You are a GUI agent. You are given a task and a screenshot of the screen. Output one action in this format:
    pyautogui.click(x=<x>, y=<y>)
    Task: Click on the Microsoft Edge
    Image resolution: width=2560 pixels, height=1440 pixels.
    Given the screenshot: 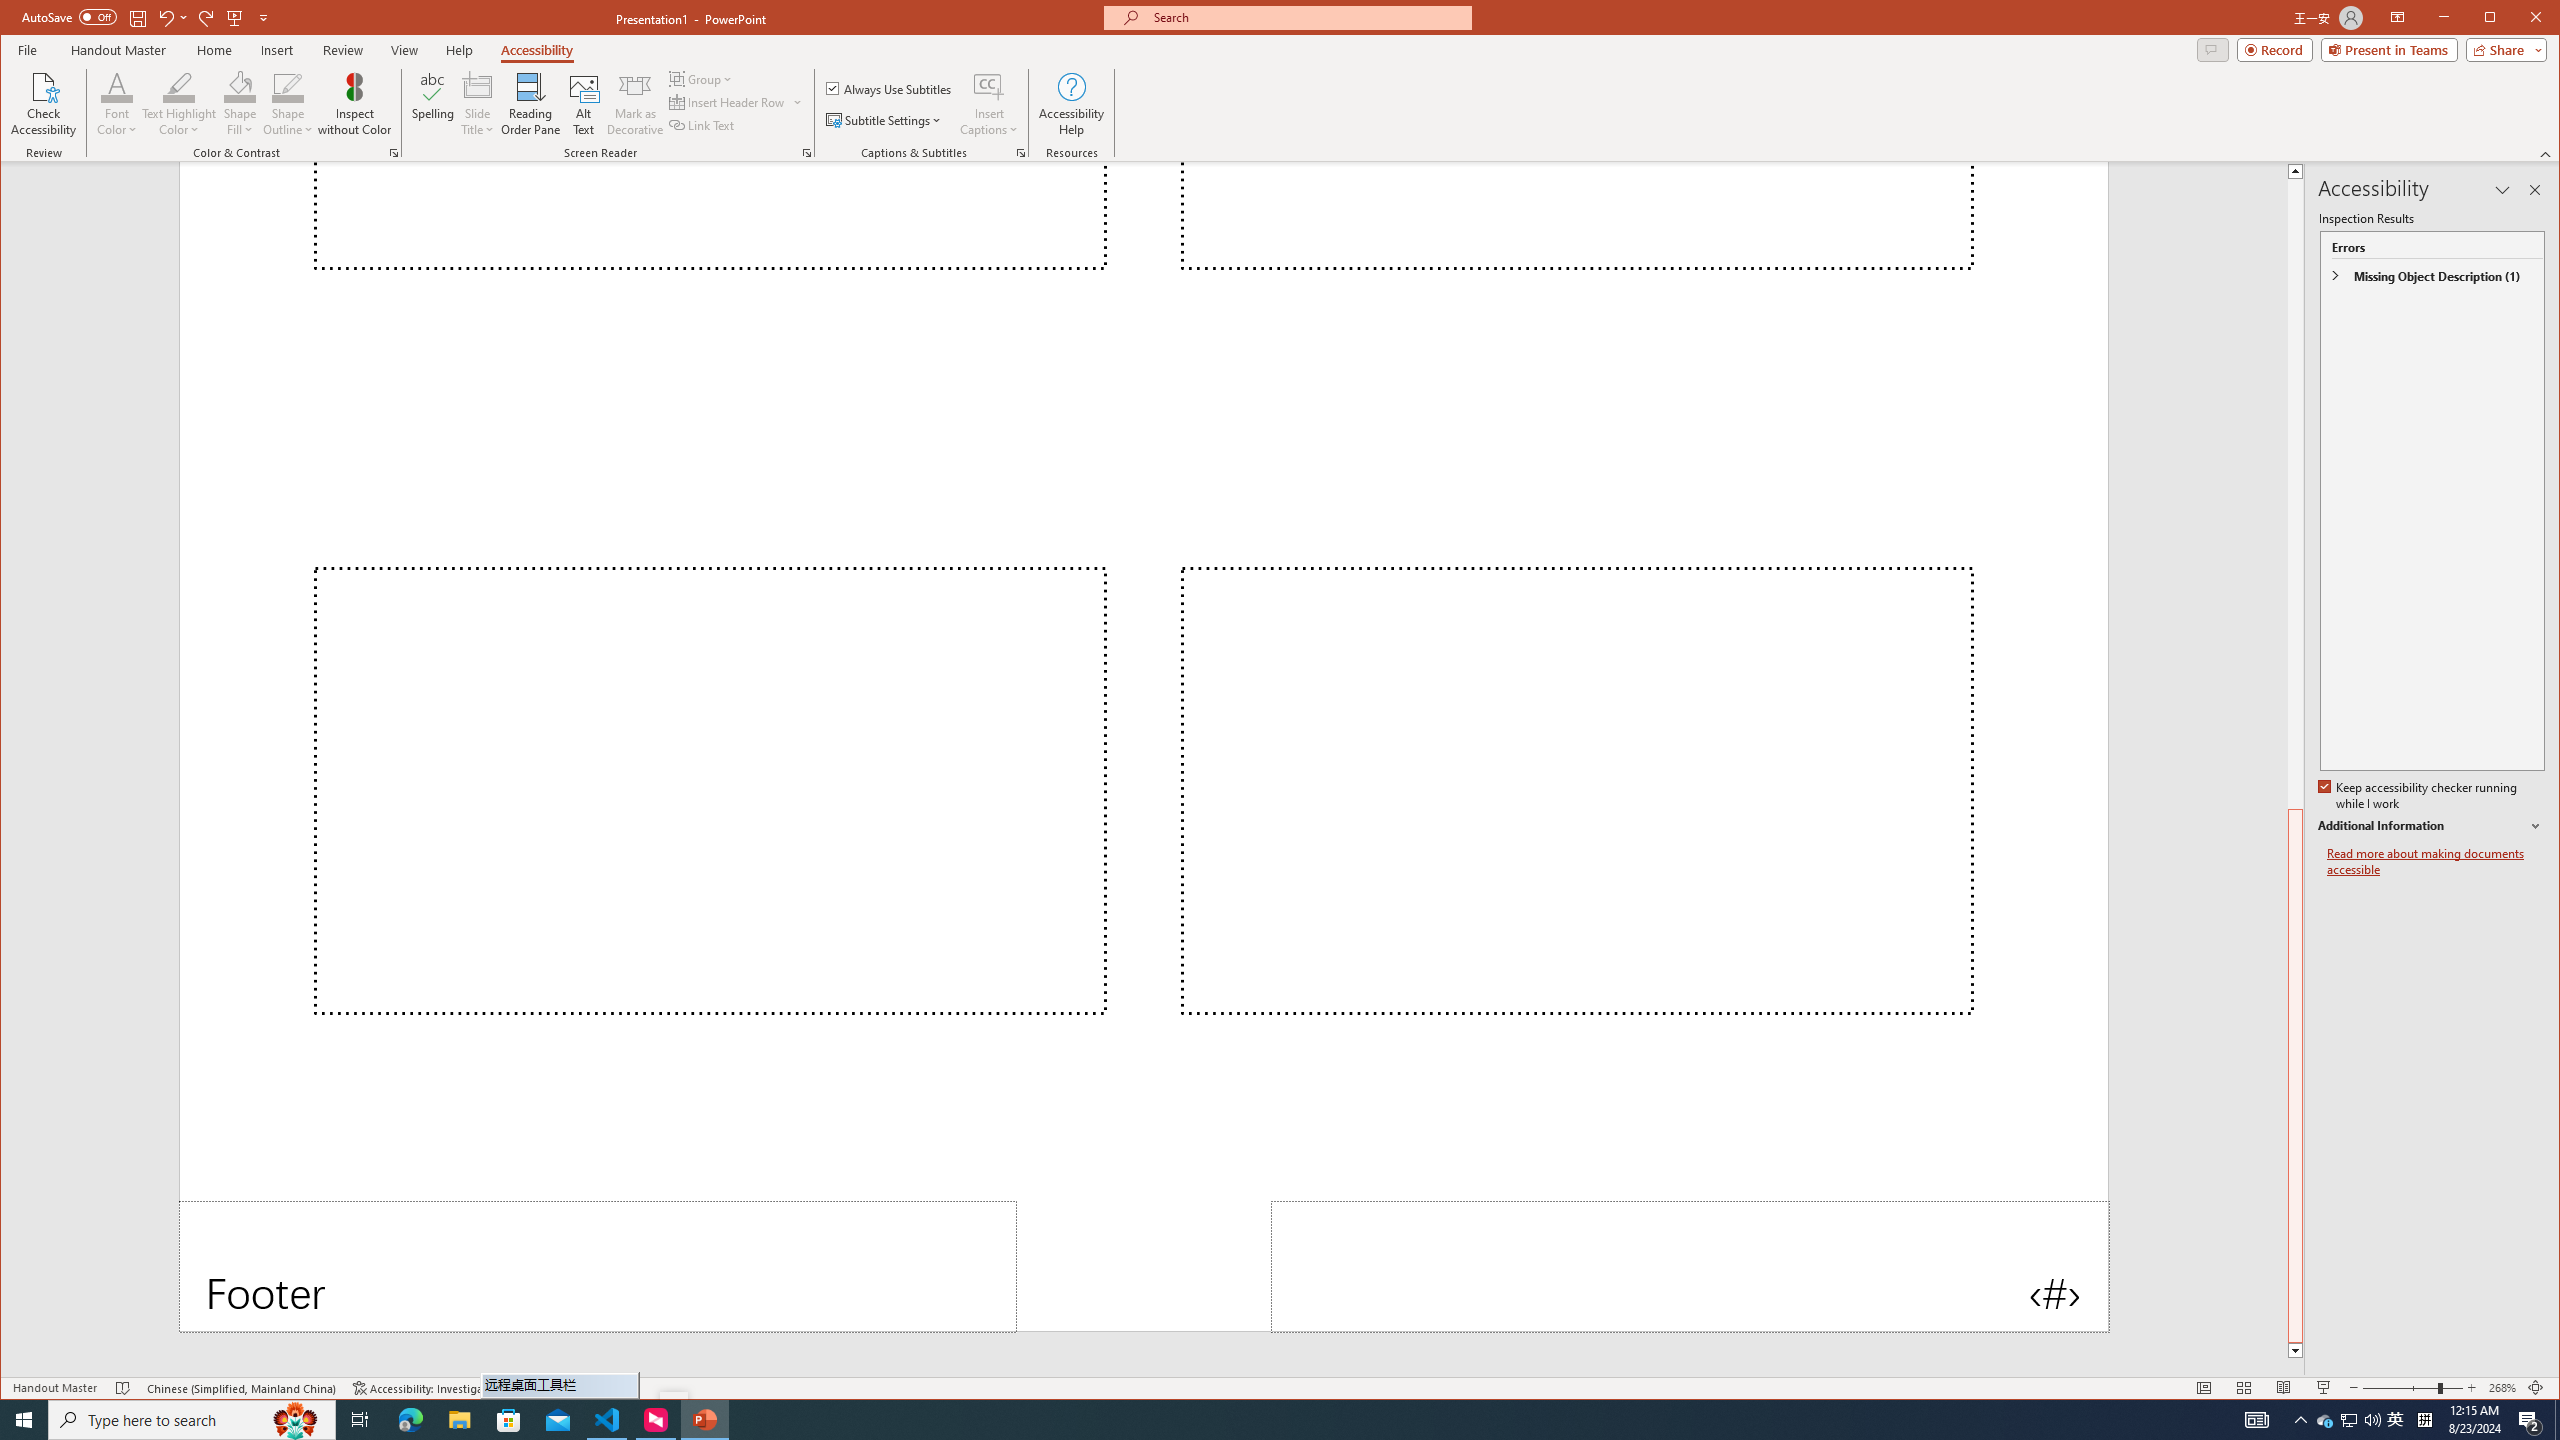 What is the action you would take?
    pyautogui.click(x=410, y=1420)
    